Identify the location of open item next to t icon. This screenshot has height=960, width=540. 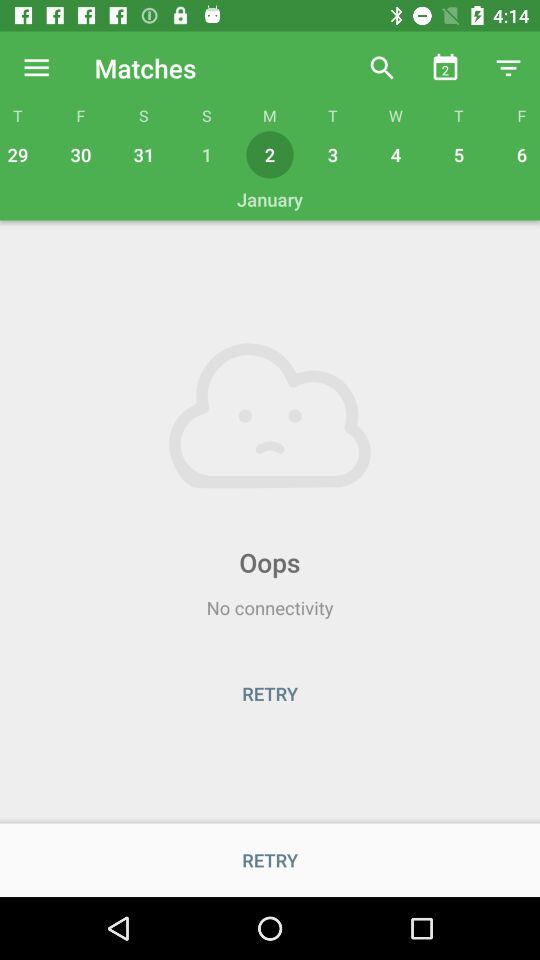
(382, 68).